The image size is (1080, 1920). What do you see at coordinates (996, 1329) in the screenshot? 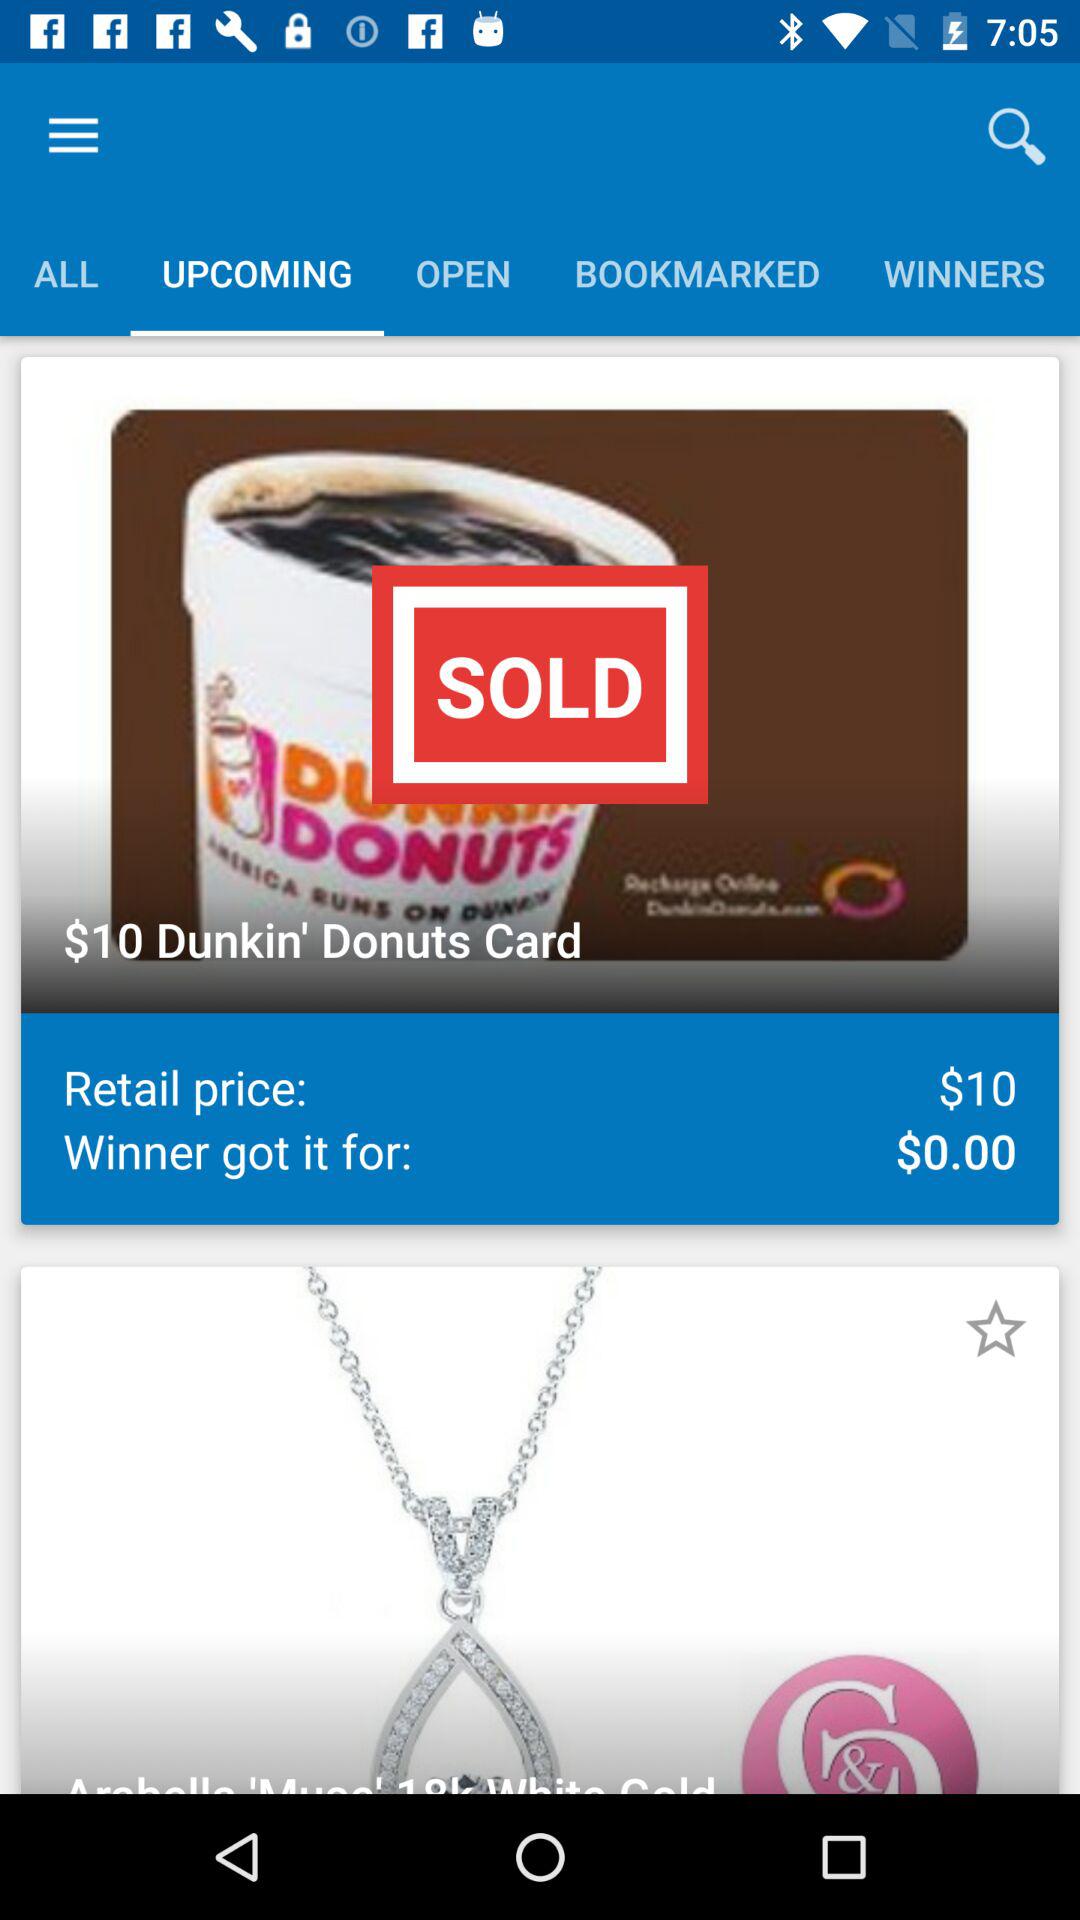
I see `add to favorite` at bounding box center [996, 1329].